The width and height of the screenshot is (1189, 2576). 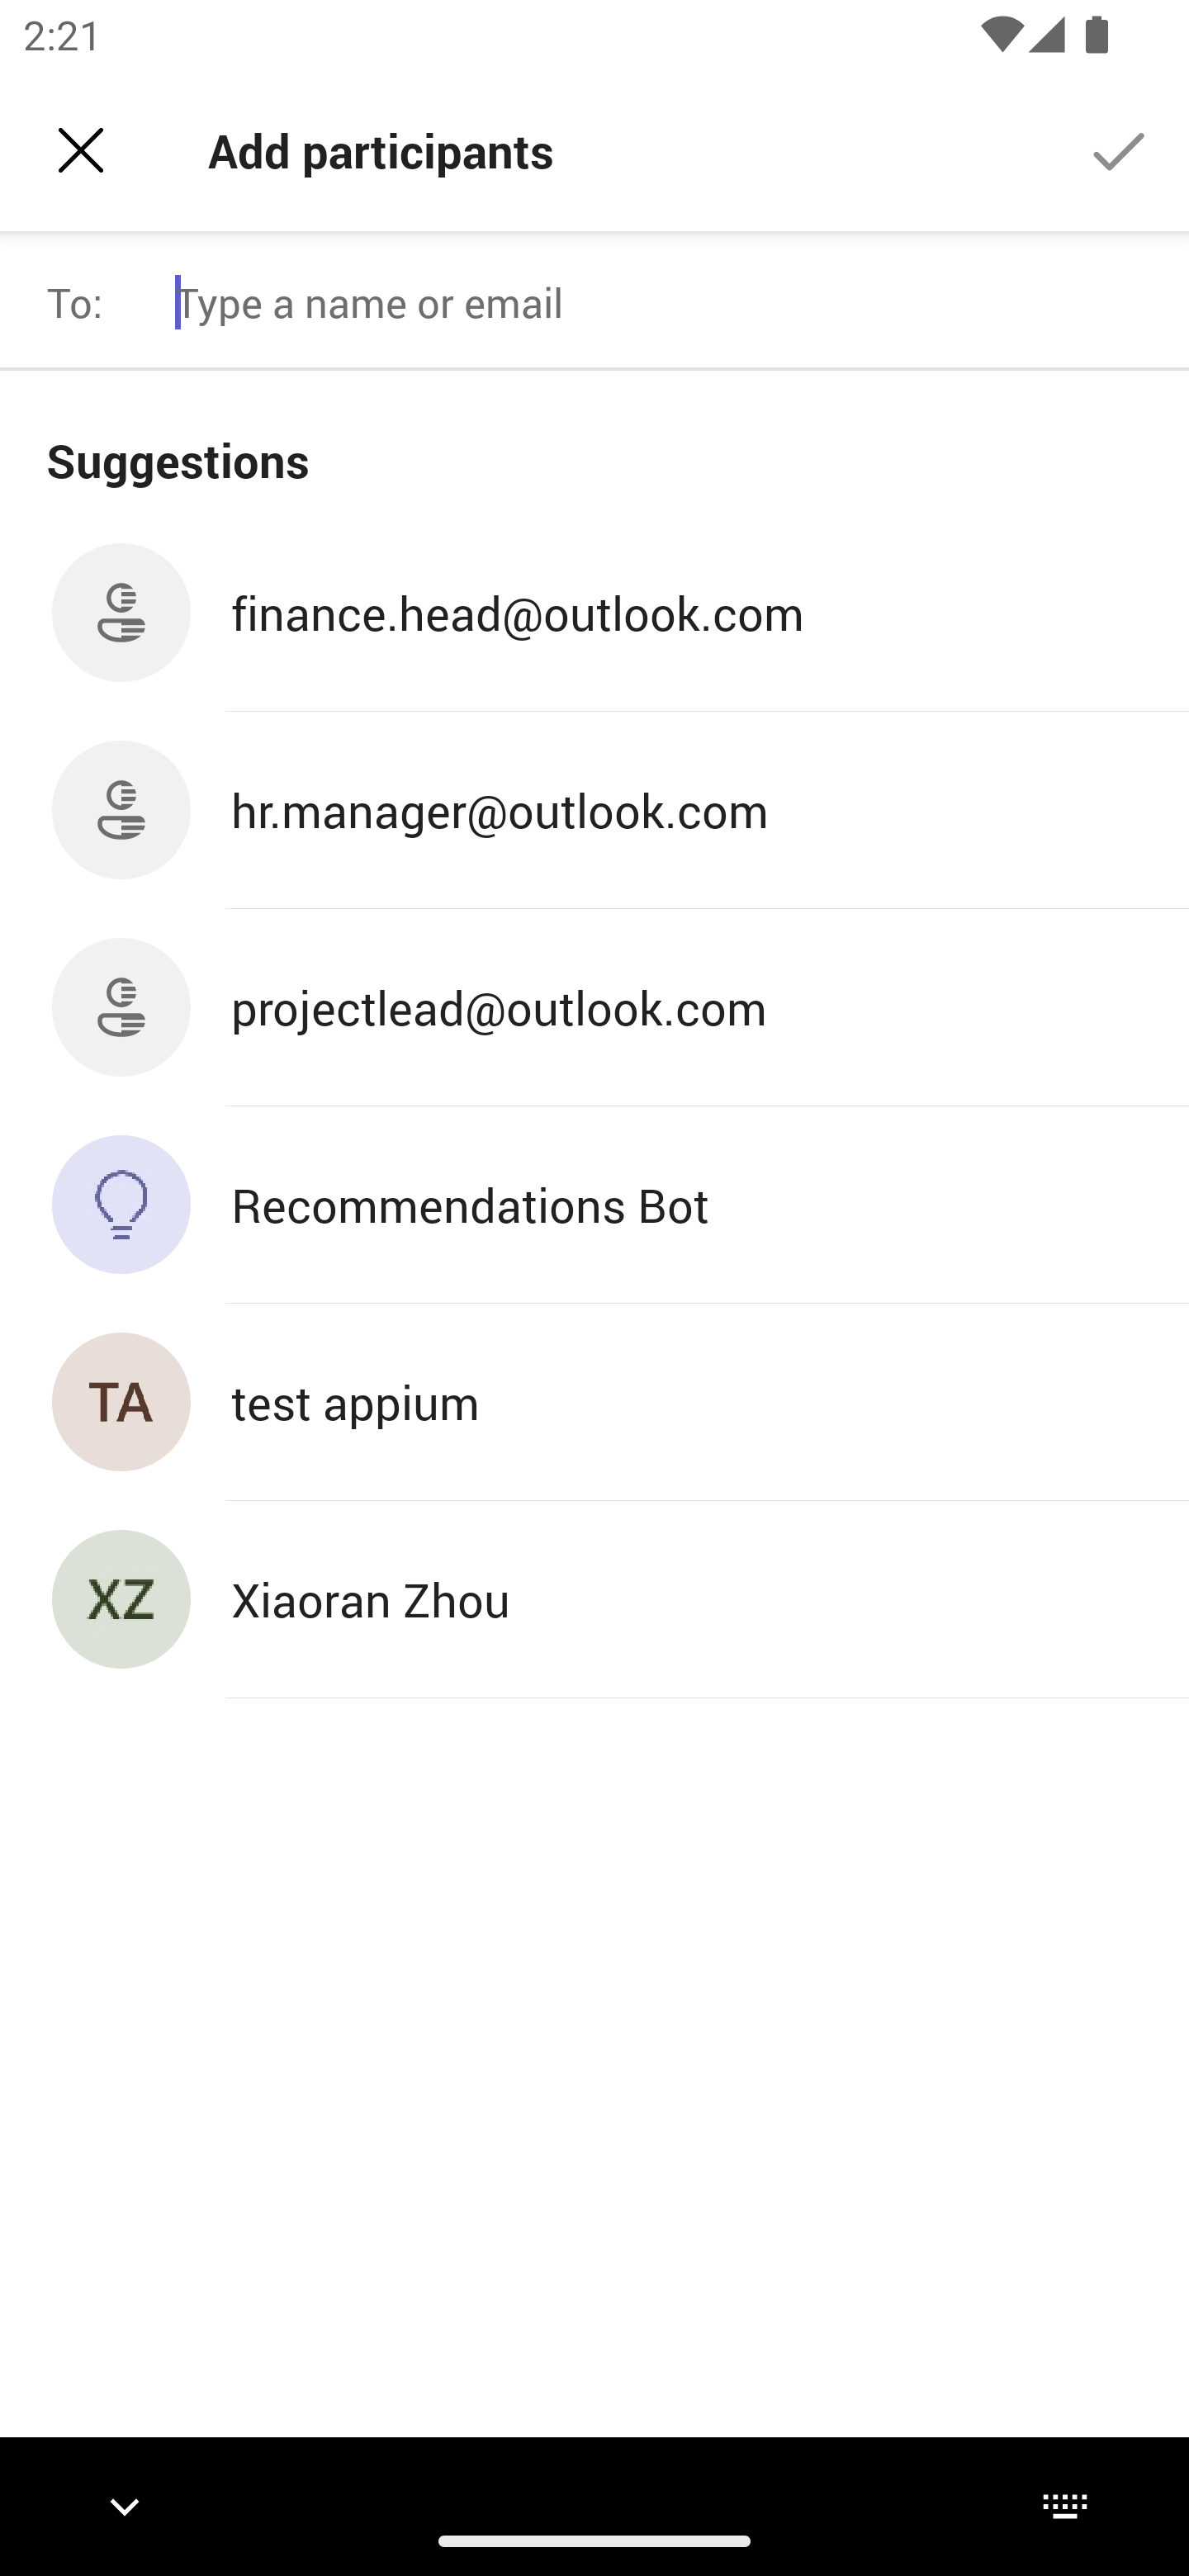 I want to click on Back, so click(x=81, y=150).